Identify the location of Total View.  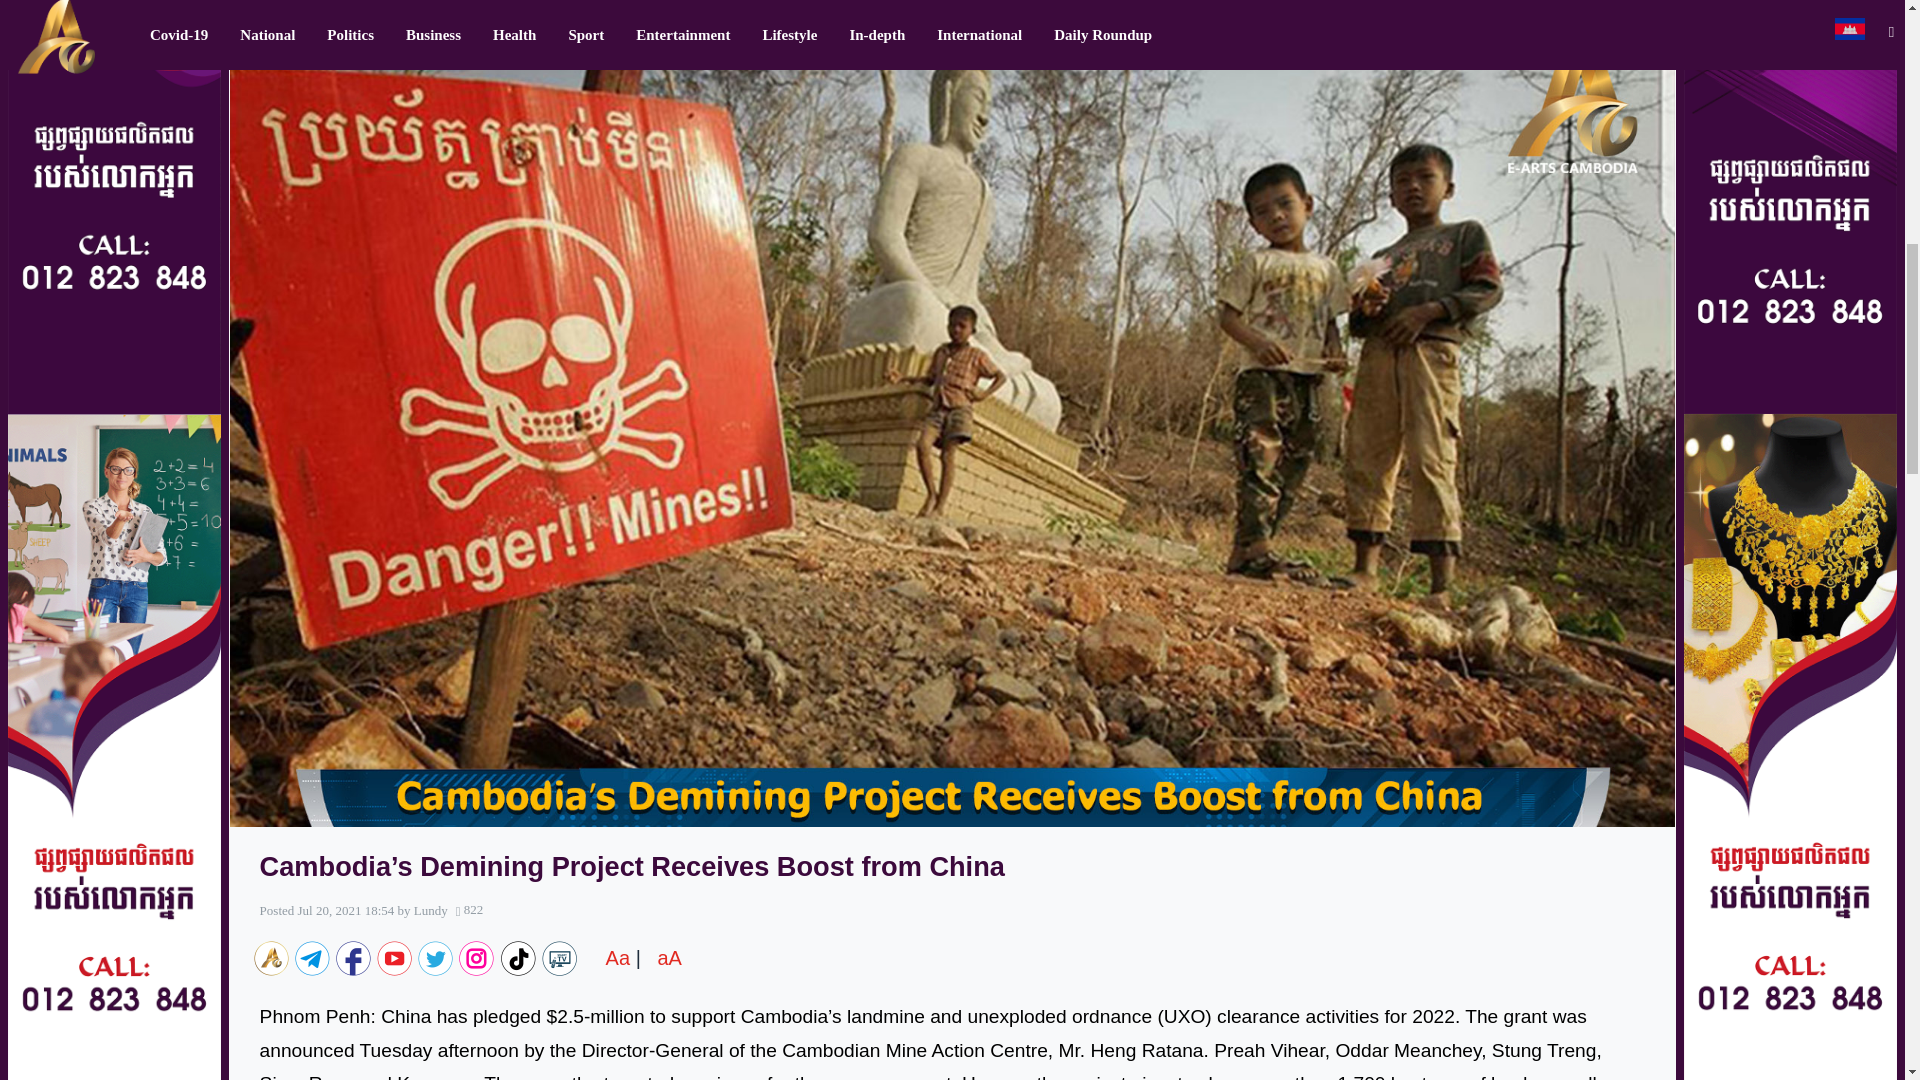
(470, 908).